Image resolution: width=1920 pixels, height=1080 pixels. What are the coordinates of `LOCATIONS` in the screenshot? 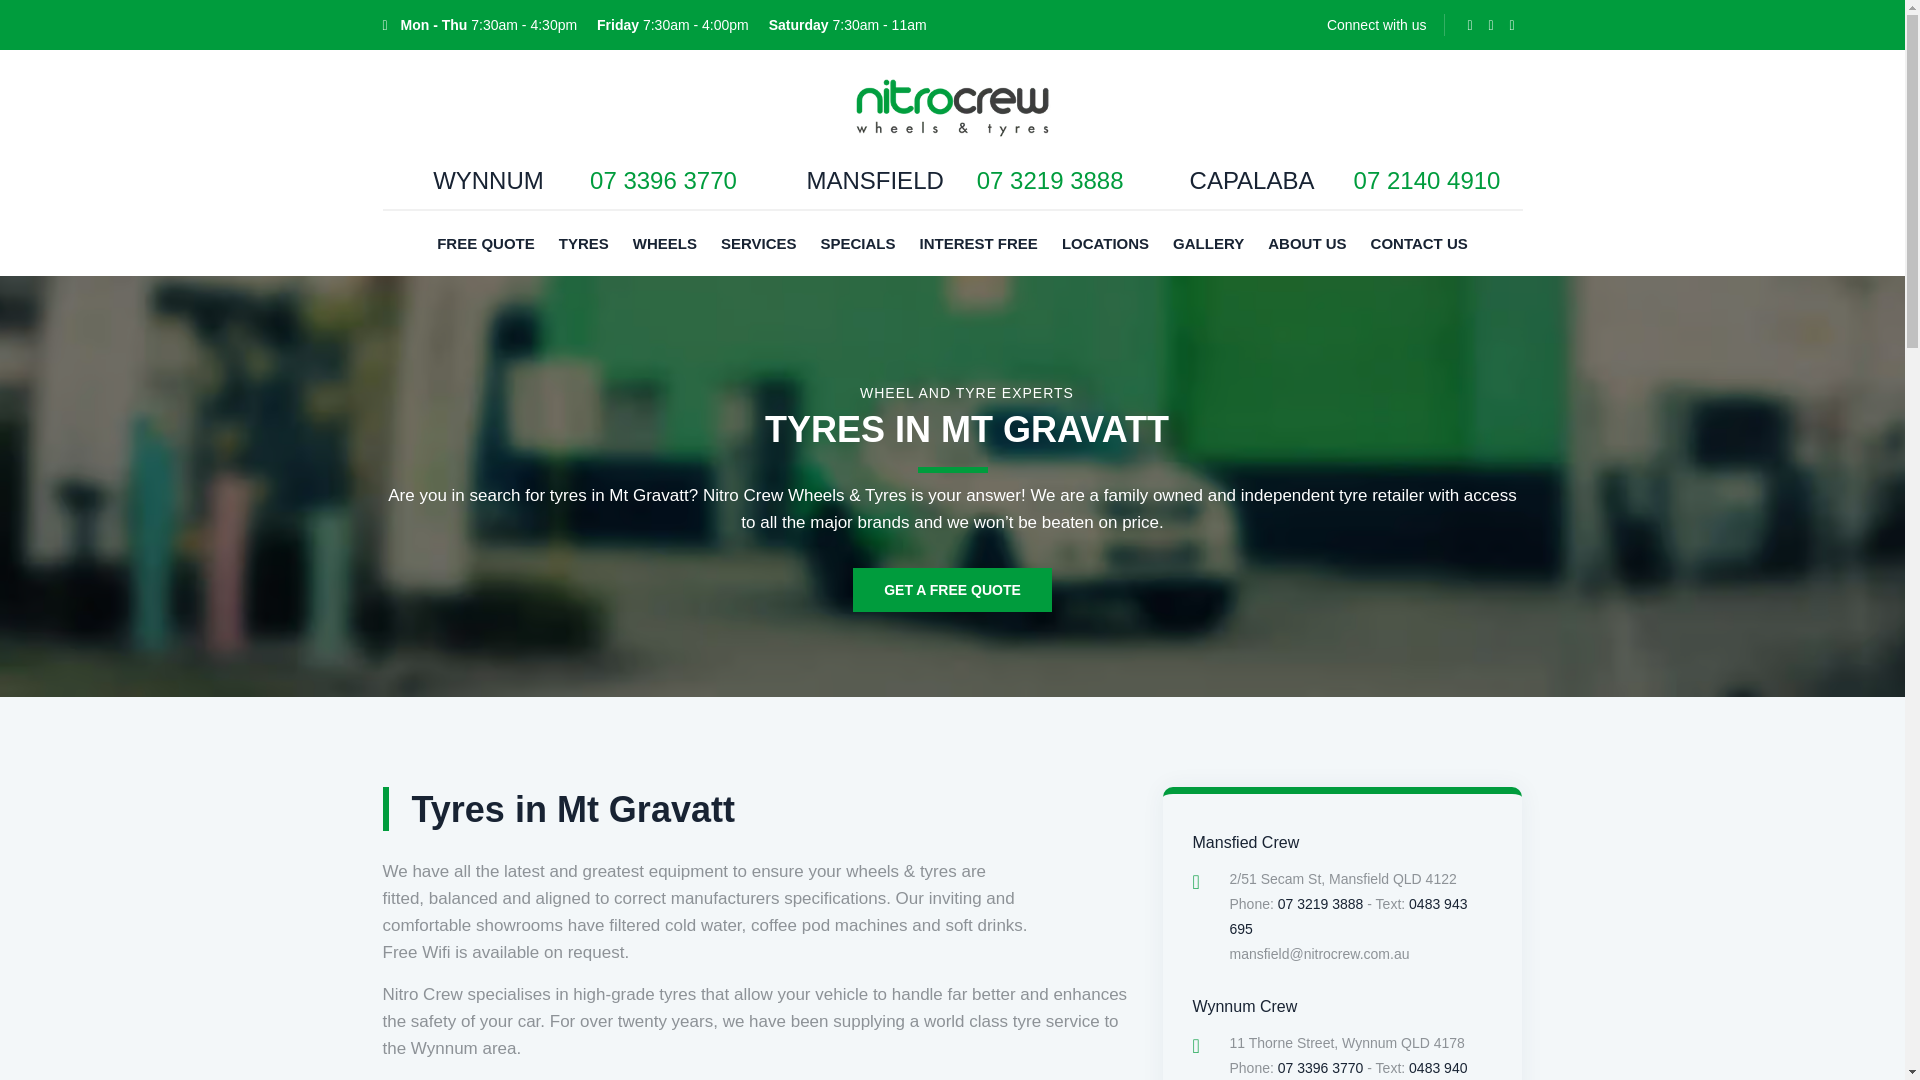 It's located at (584, 243).